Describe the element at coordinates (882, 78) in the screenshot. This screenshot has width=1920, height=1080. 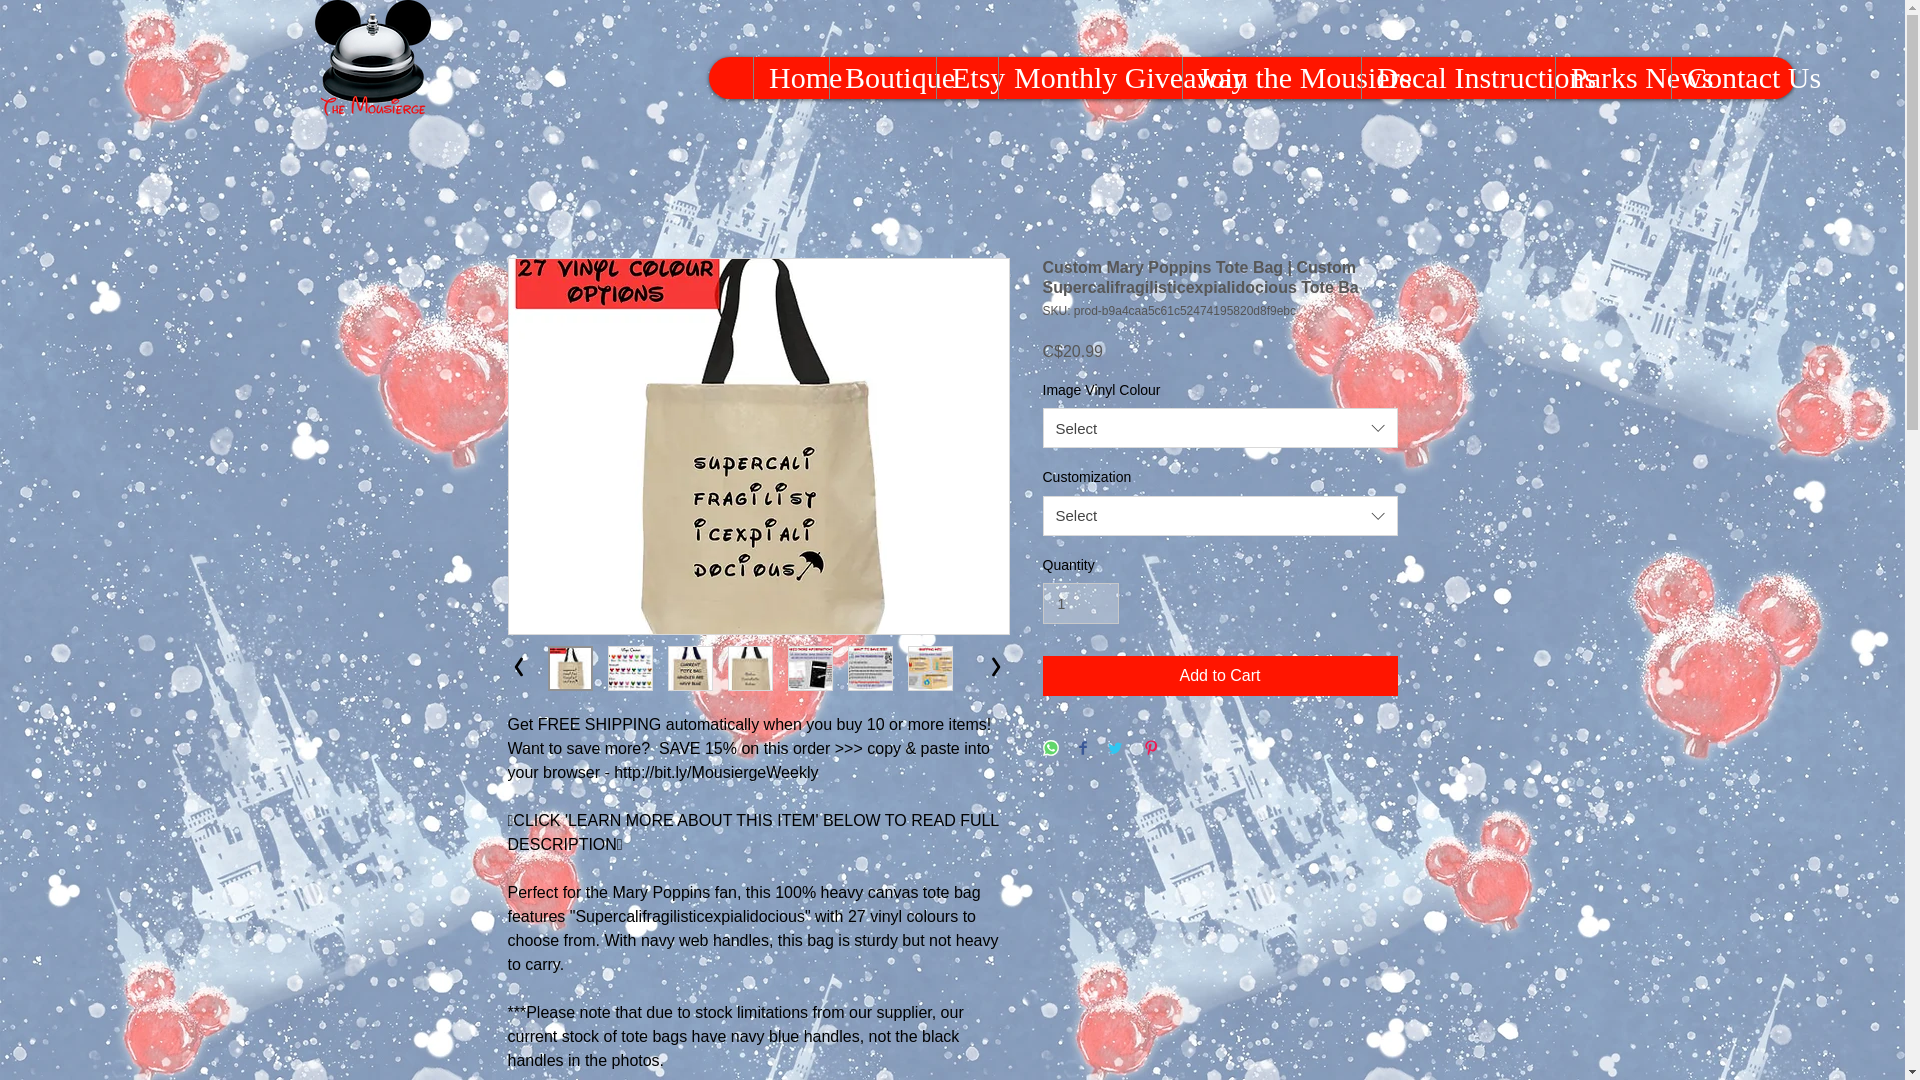
I see `Boutique` at that location.